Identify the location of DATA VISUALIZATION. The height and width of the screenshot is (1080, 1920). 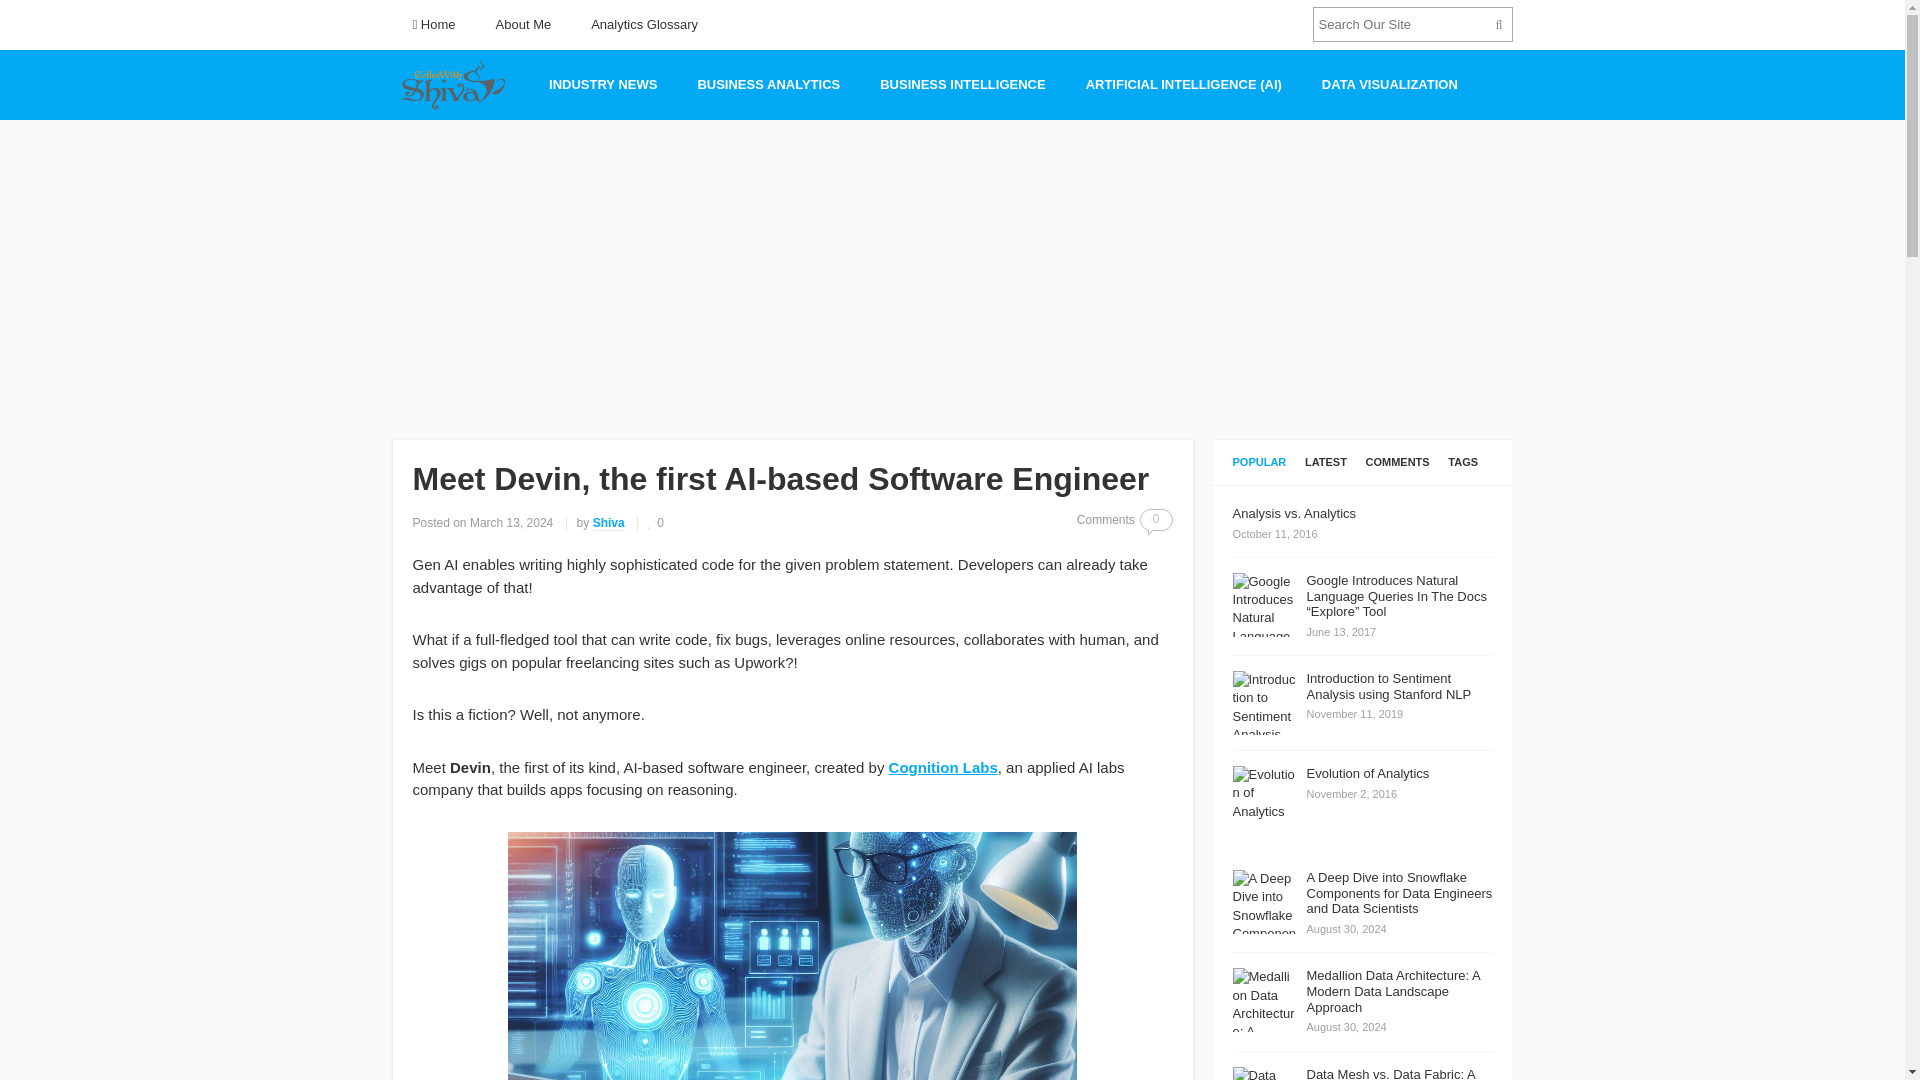
(1390, 84).